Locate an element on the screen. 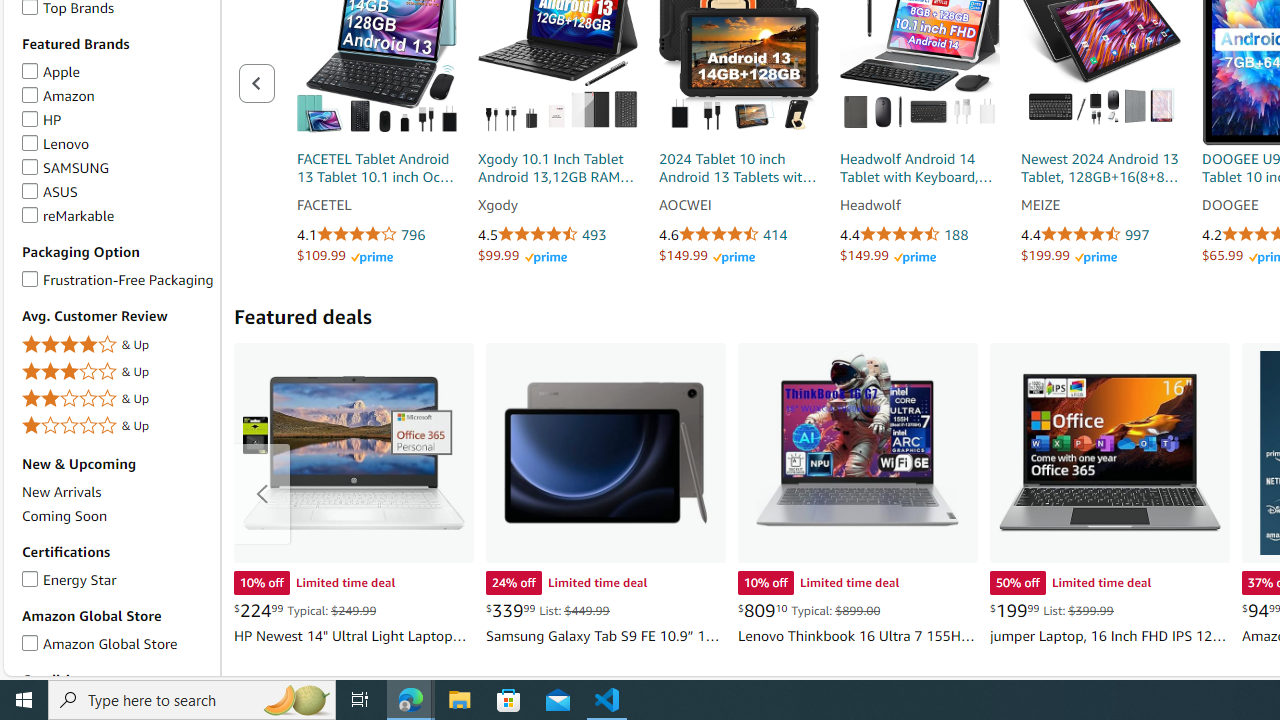  AOCWEI is located at coordinates (739, 206).